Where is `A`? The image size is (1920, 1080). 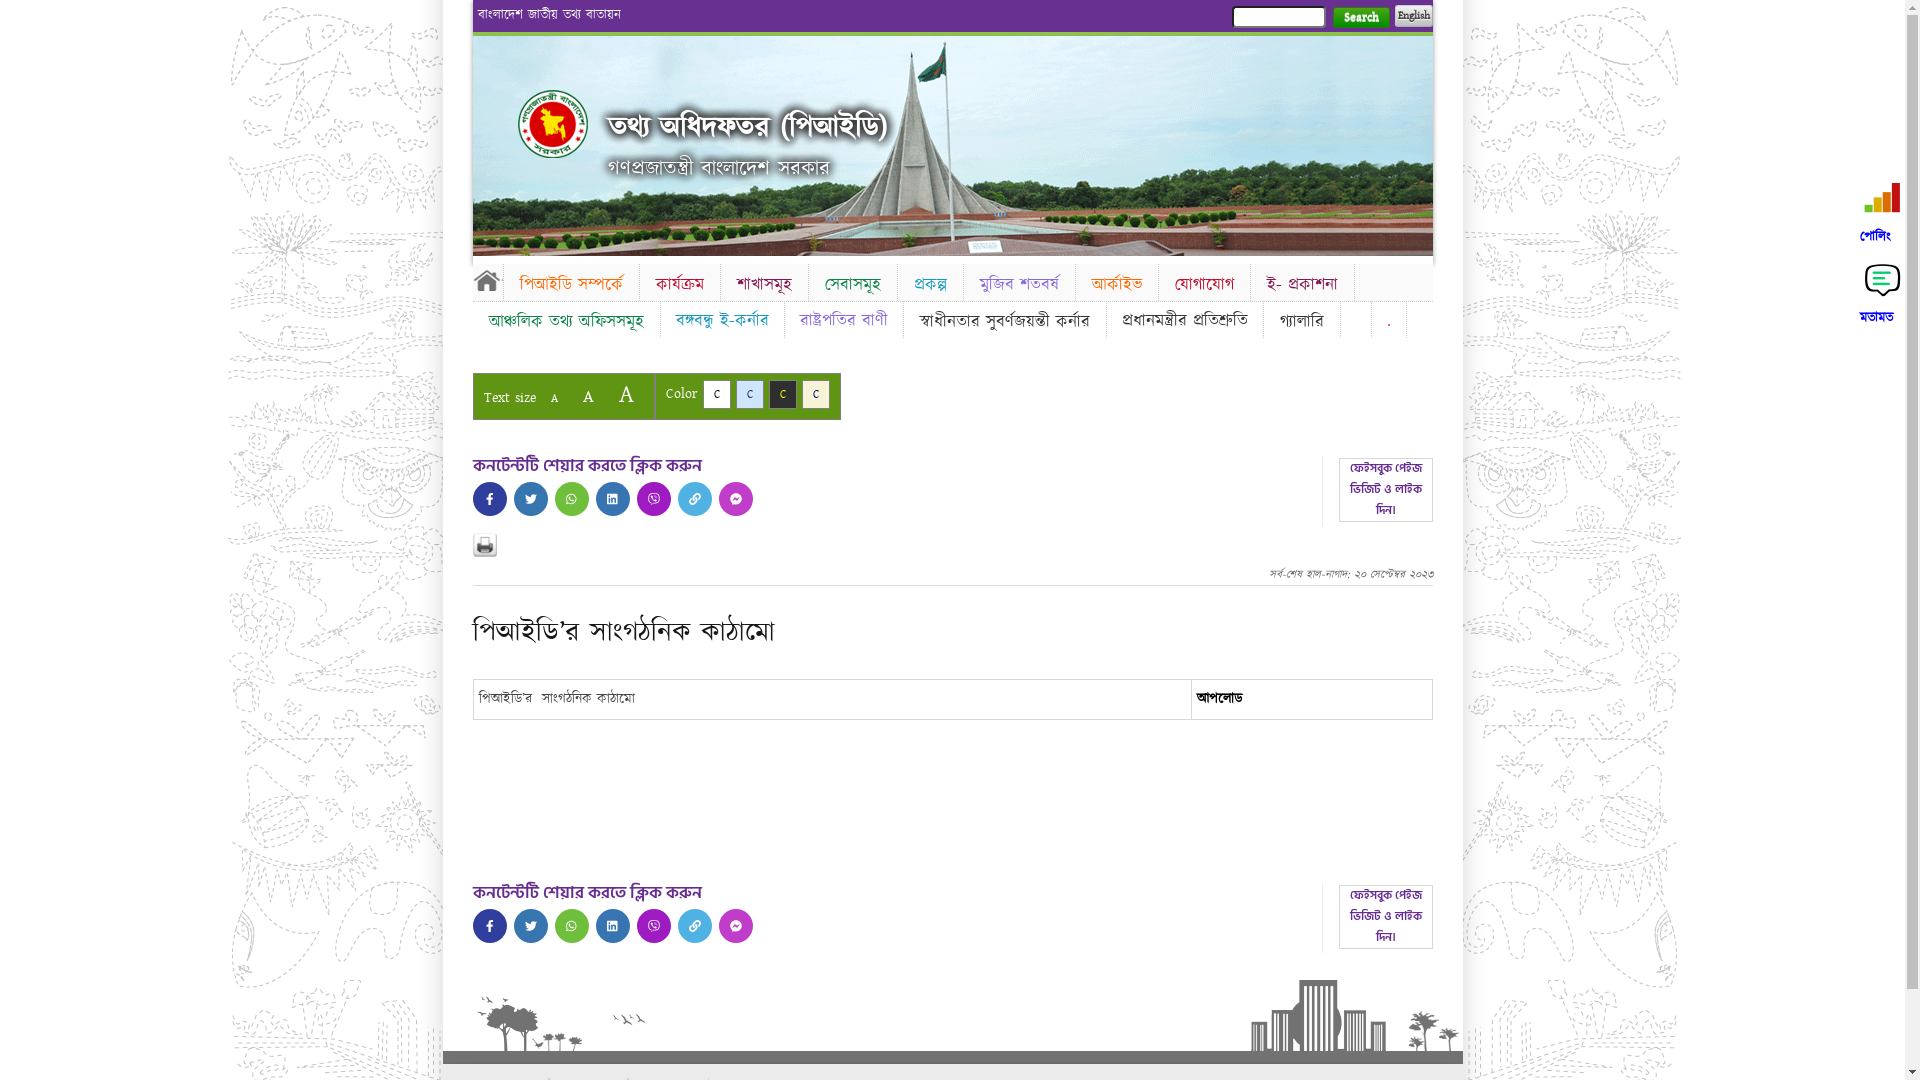
A is located at coordinates (626, 394).